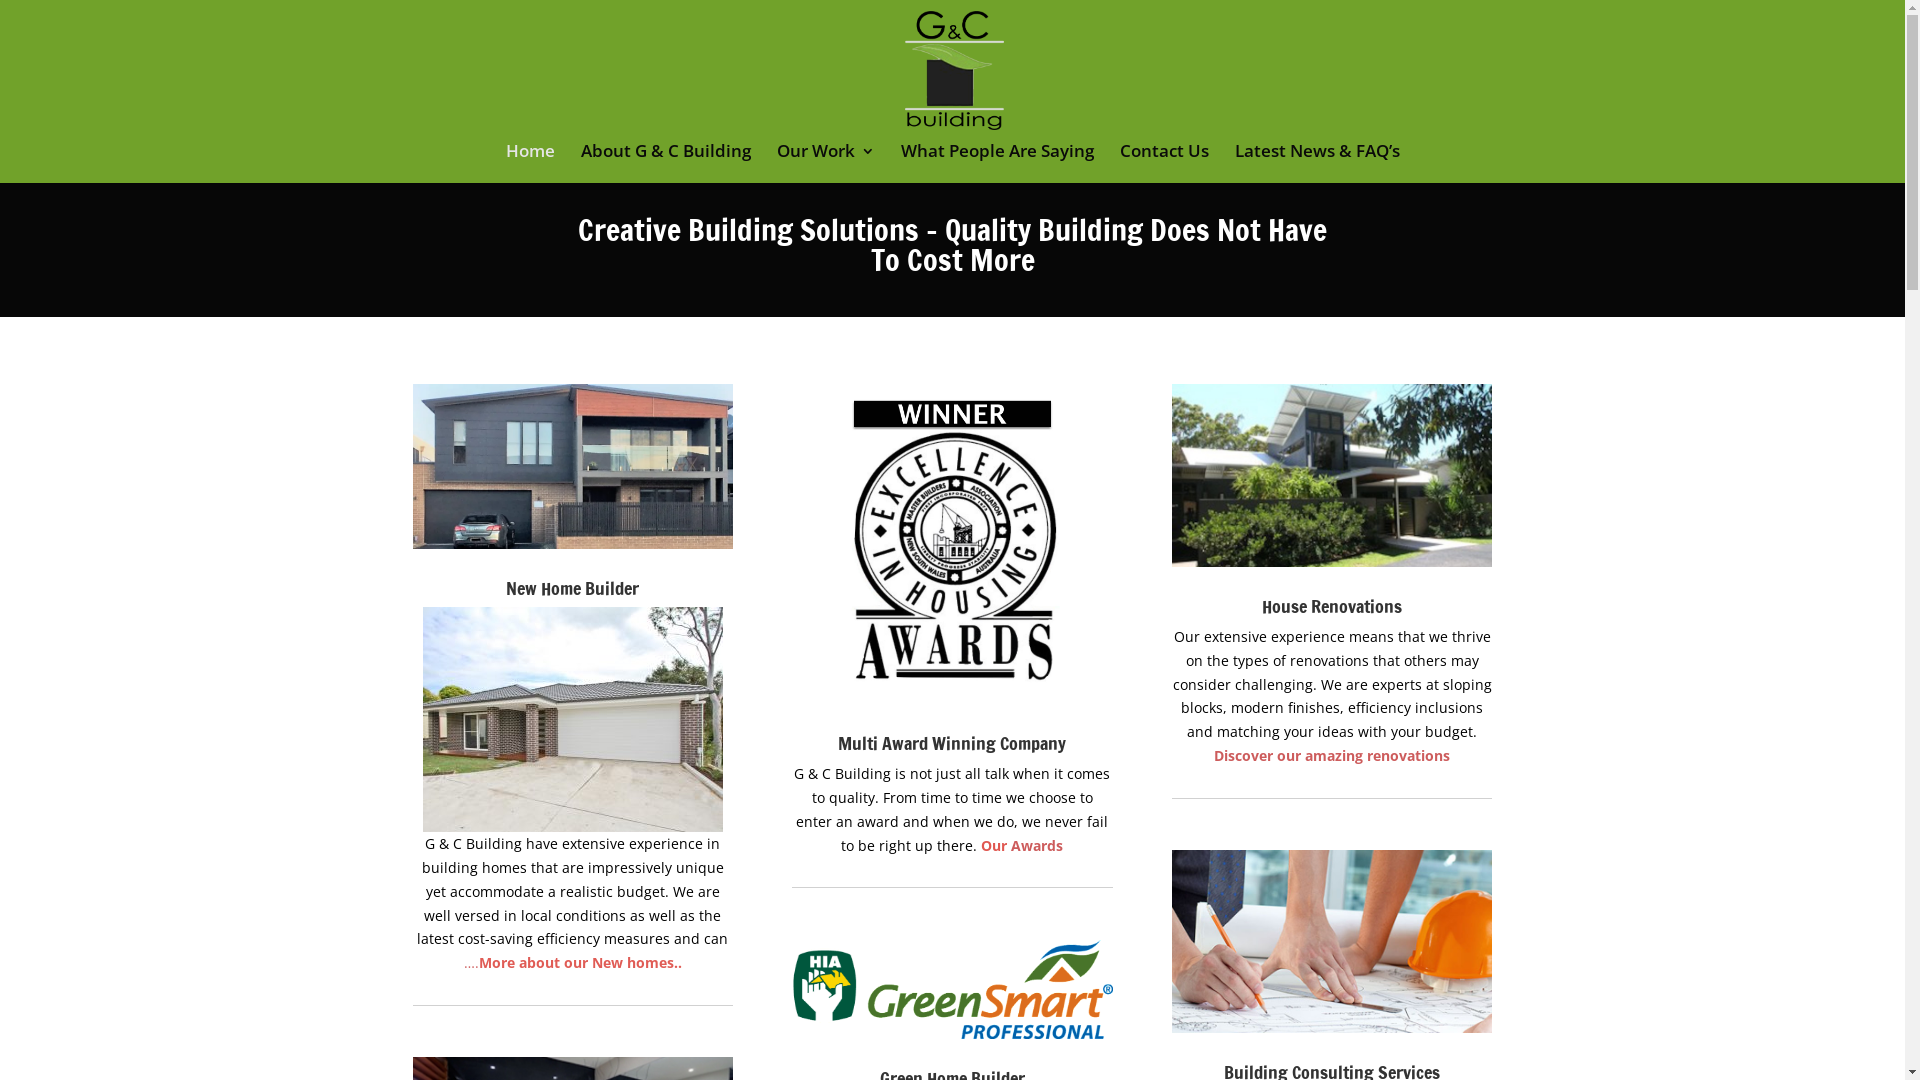 This screenshot has height=1080, width=1920. Describe the element at coordinates (1164, 164) in the screenshot. I see `Contact Us` at that location.